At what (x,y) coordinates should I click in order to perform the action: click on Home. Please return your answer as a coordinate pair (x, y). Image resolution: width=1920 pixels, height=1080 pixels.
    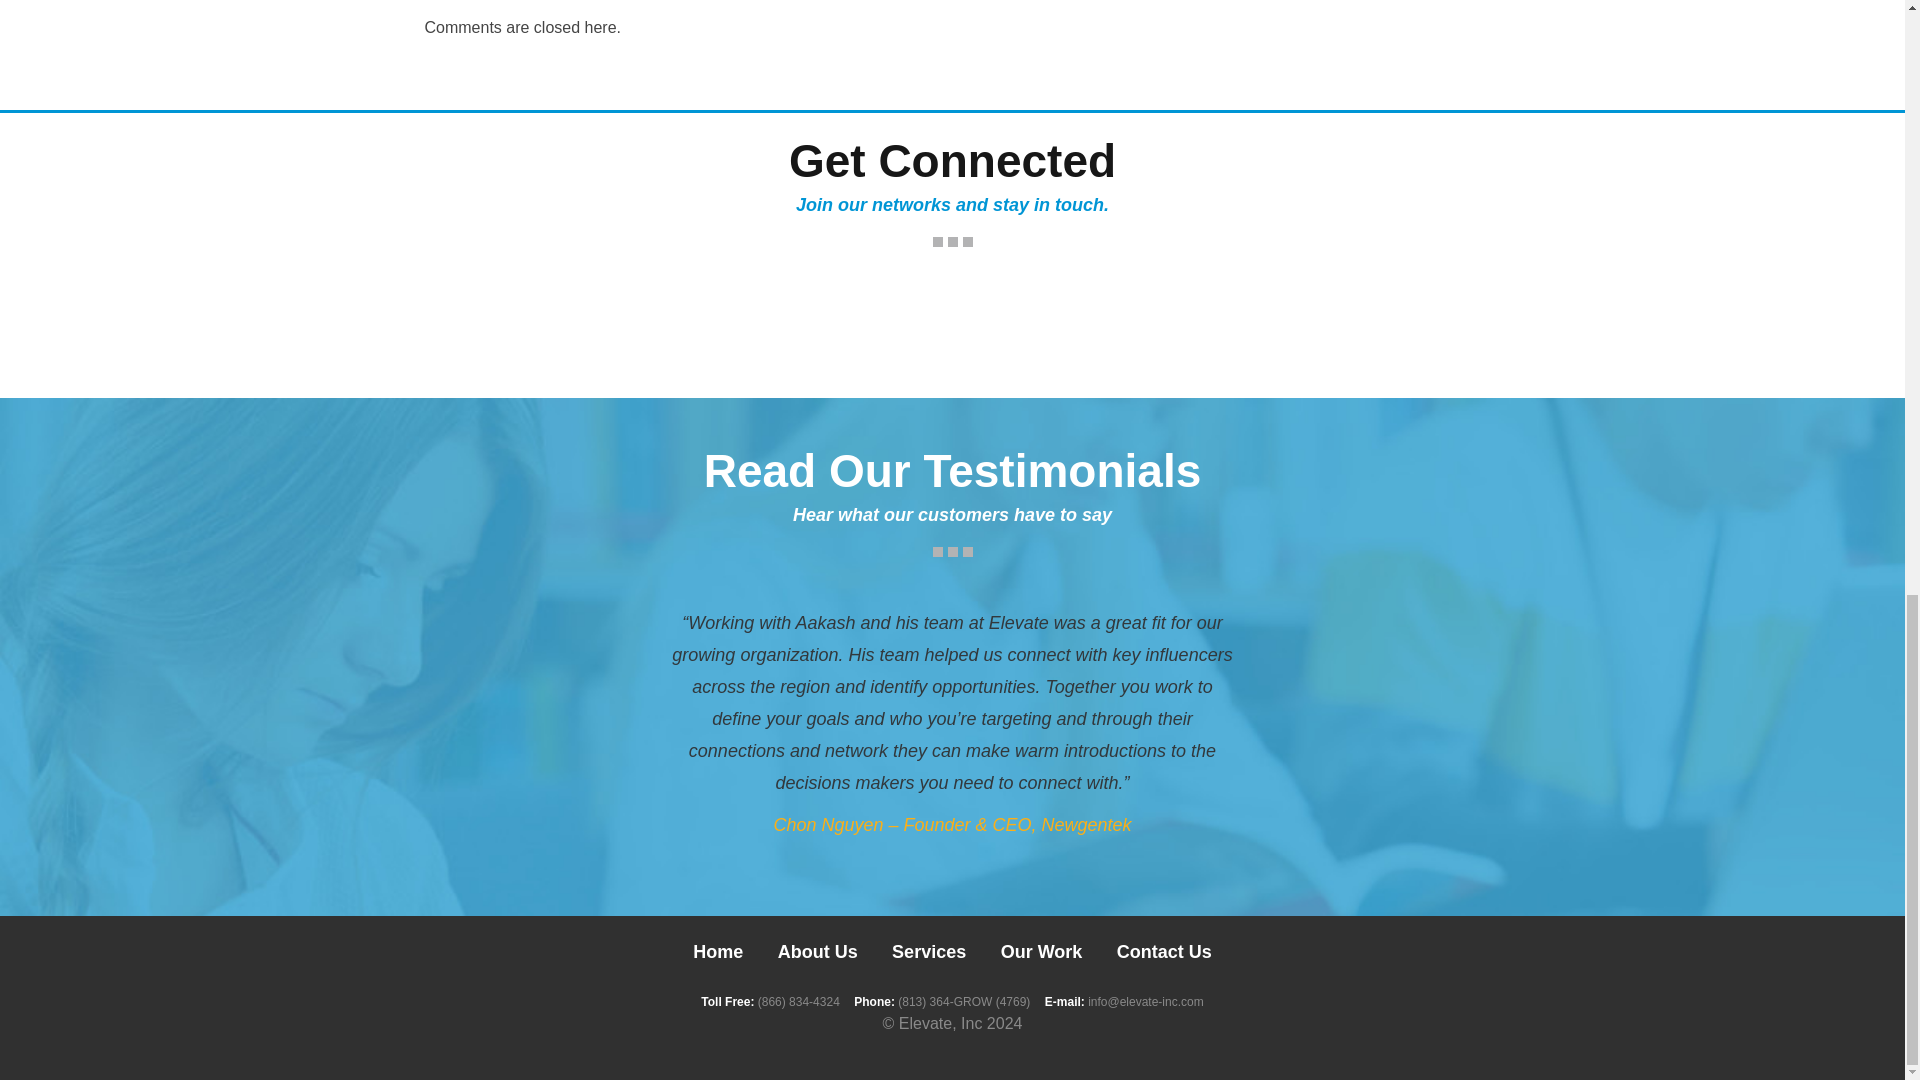
    Looking at the image, I should click on (718, 952).